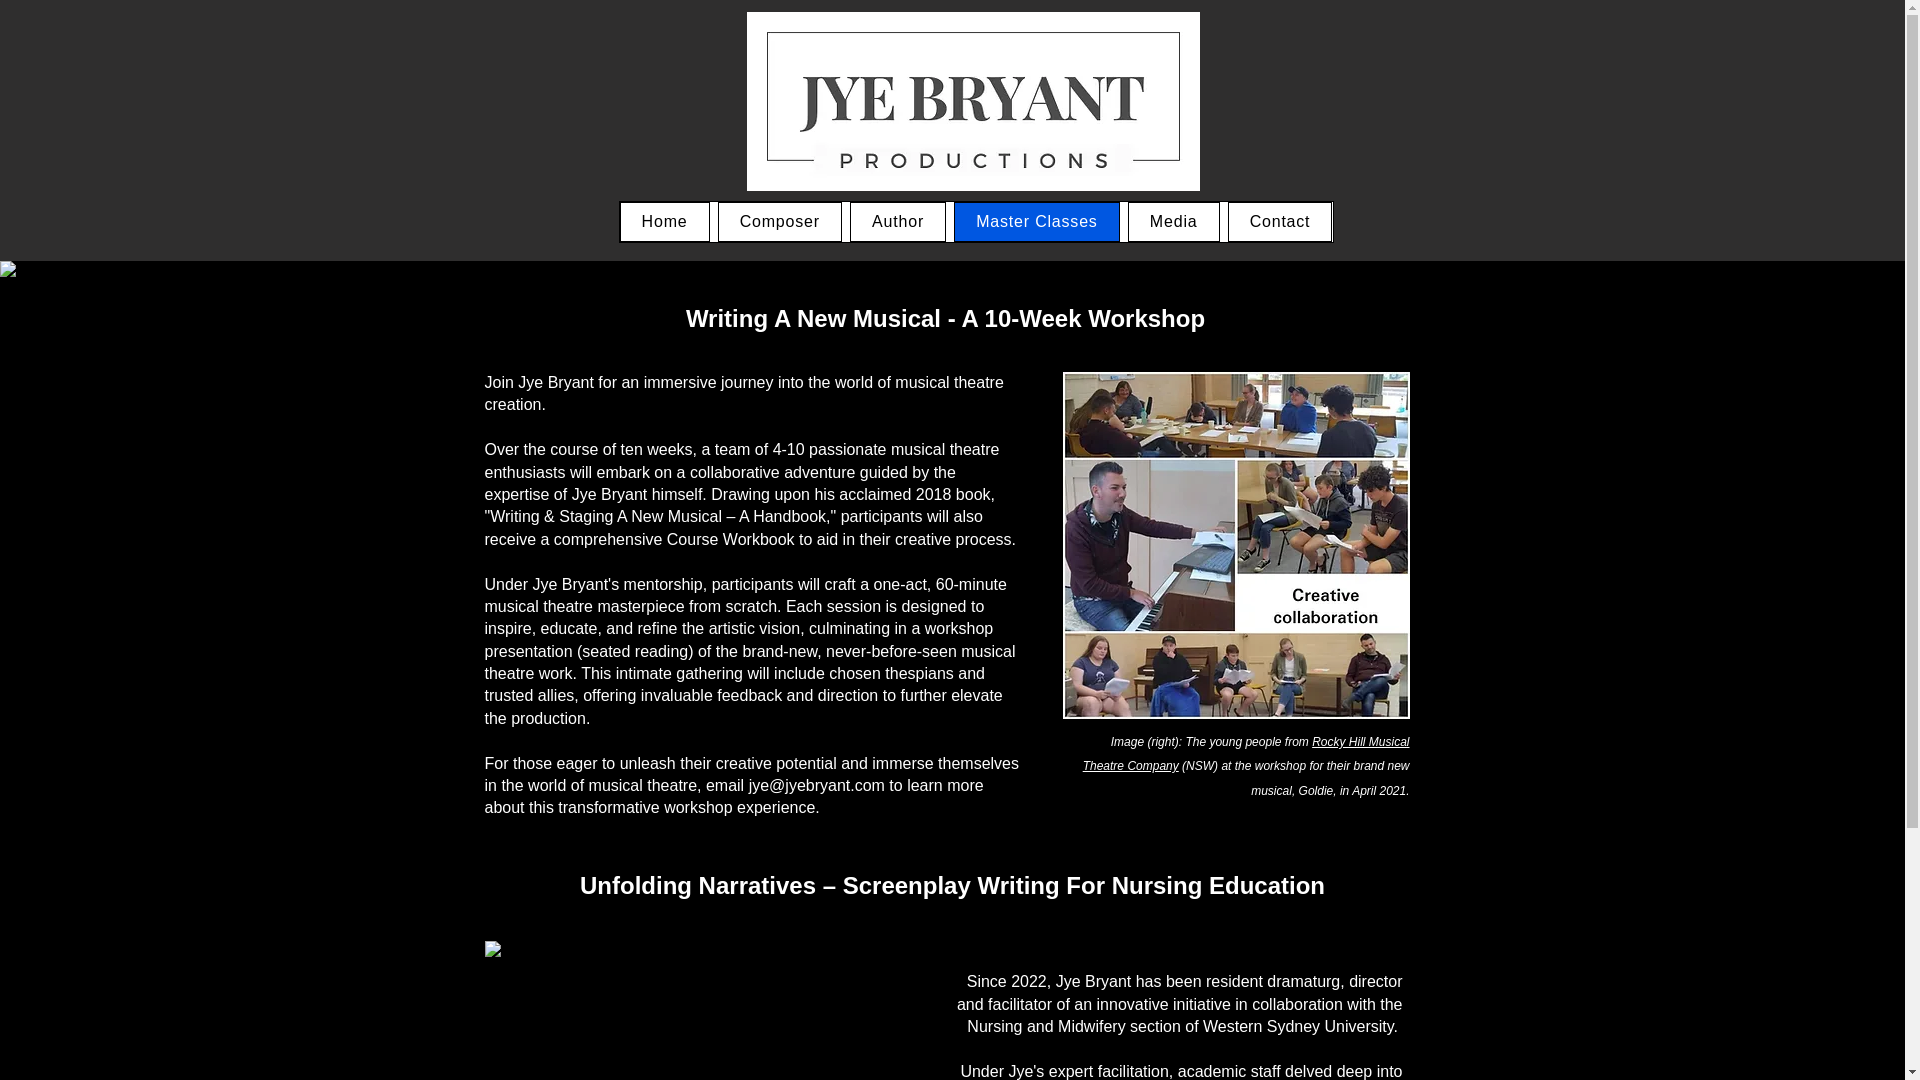 This screenshot has width=1920, height=1080. I want to click on Author, so click(898, 221).